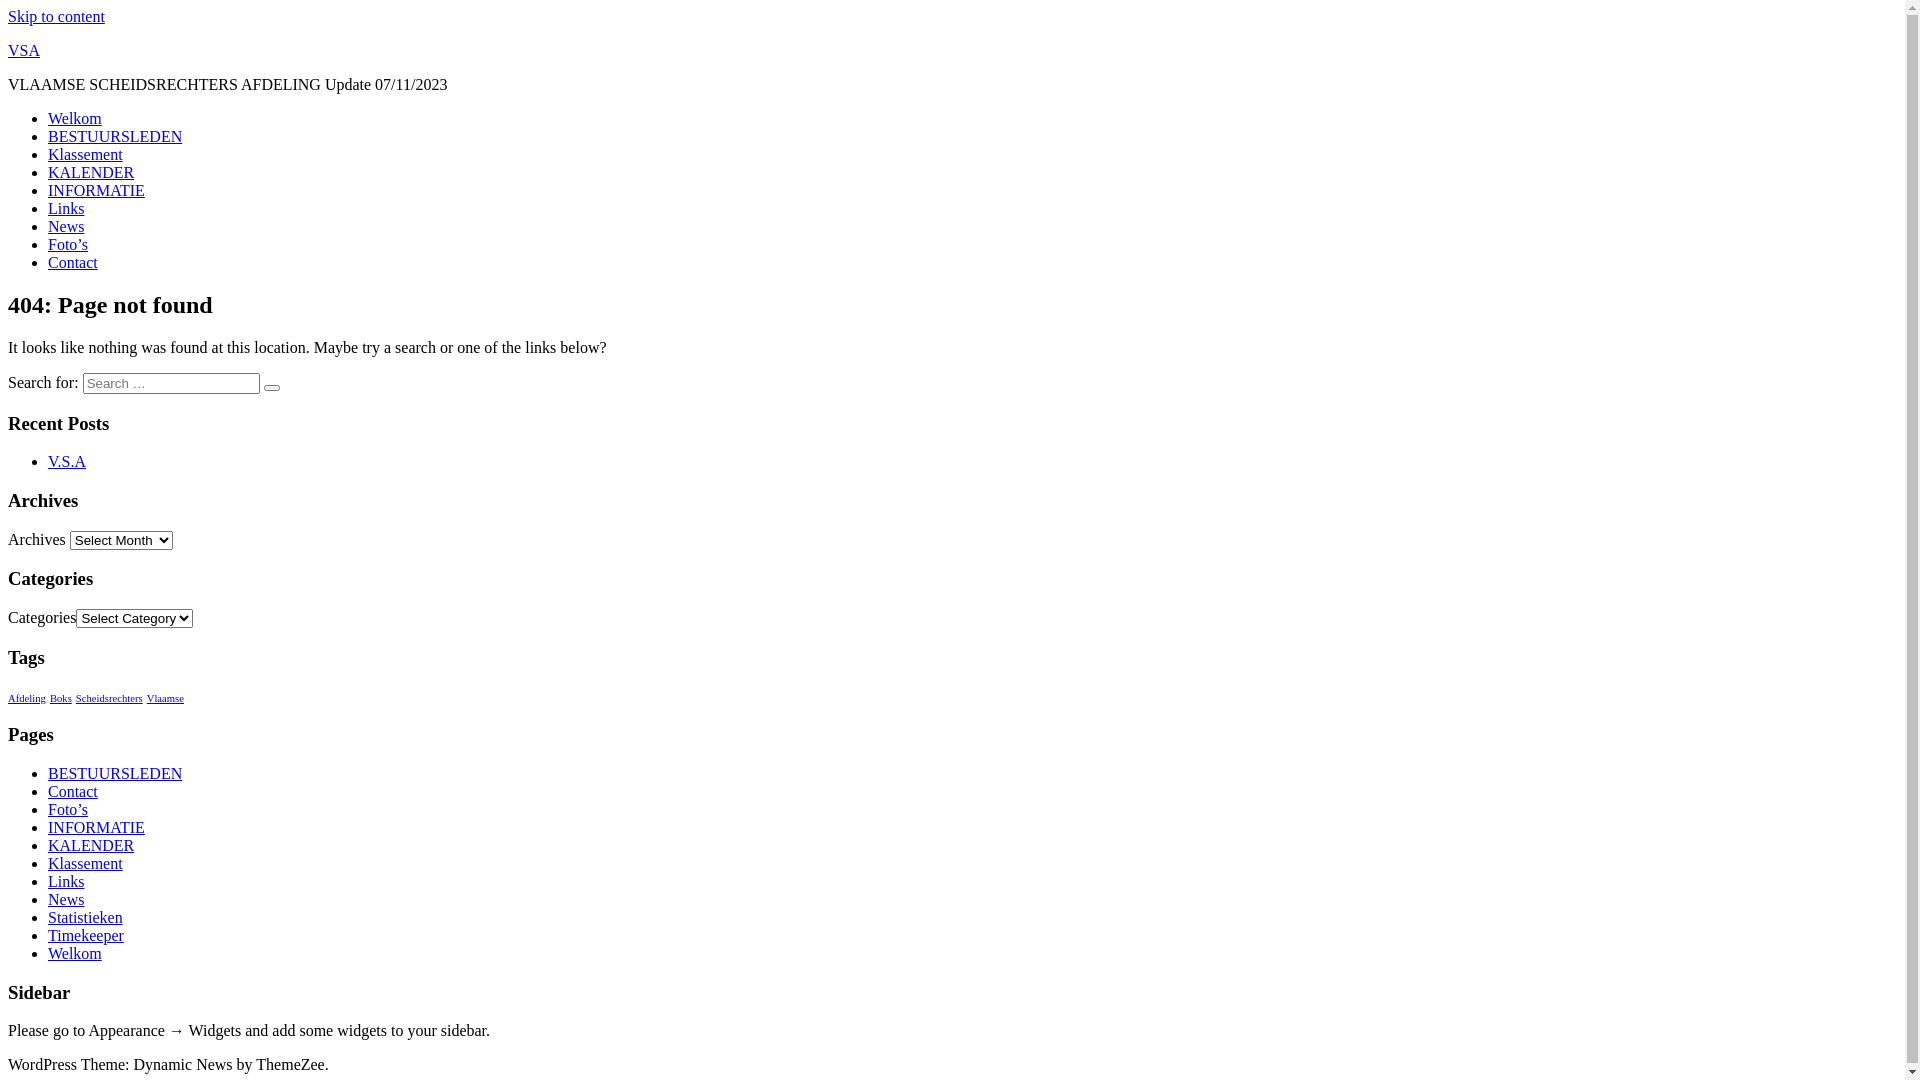 Image resolution: width=1920 pixels, height=1080 pixels. Describe the element at coordinates (85, 918) in the screenshot. I see `Statistieken` at that location.